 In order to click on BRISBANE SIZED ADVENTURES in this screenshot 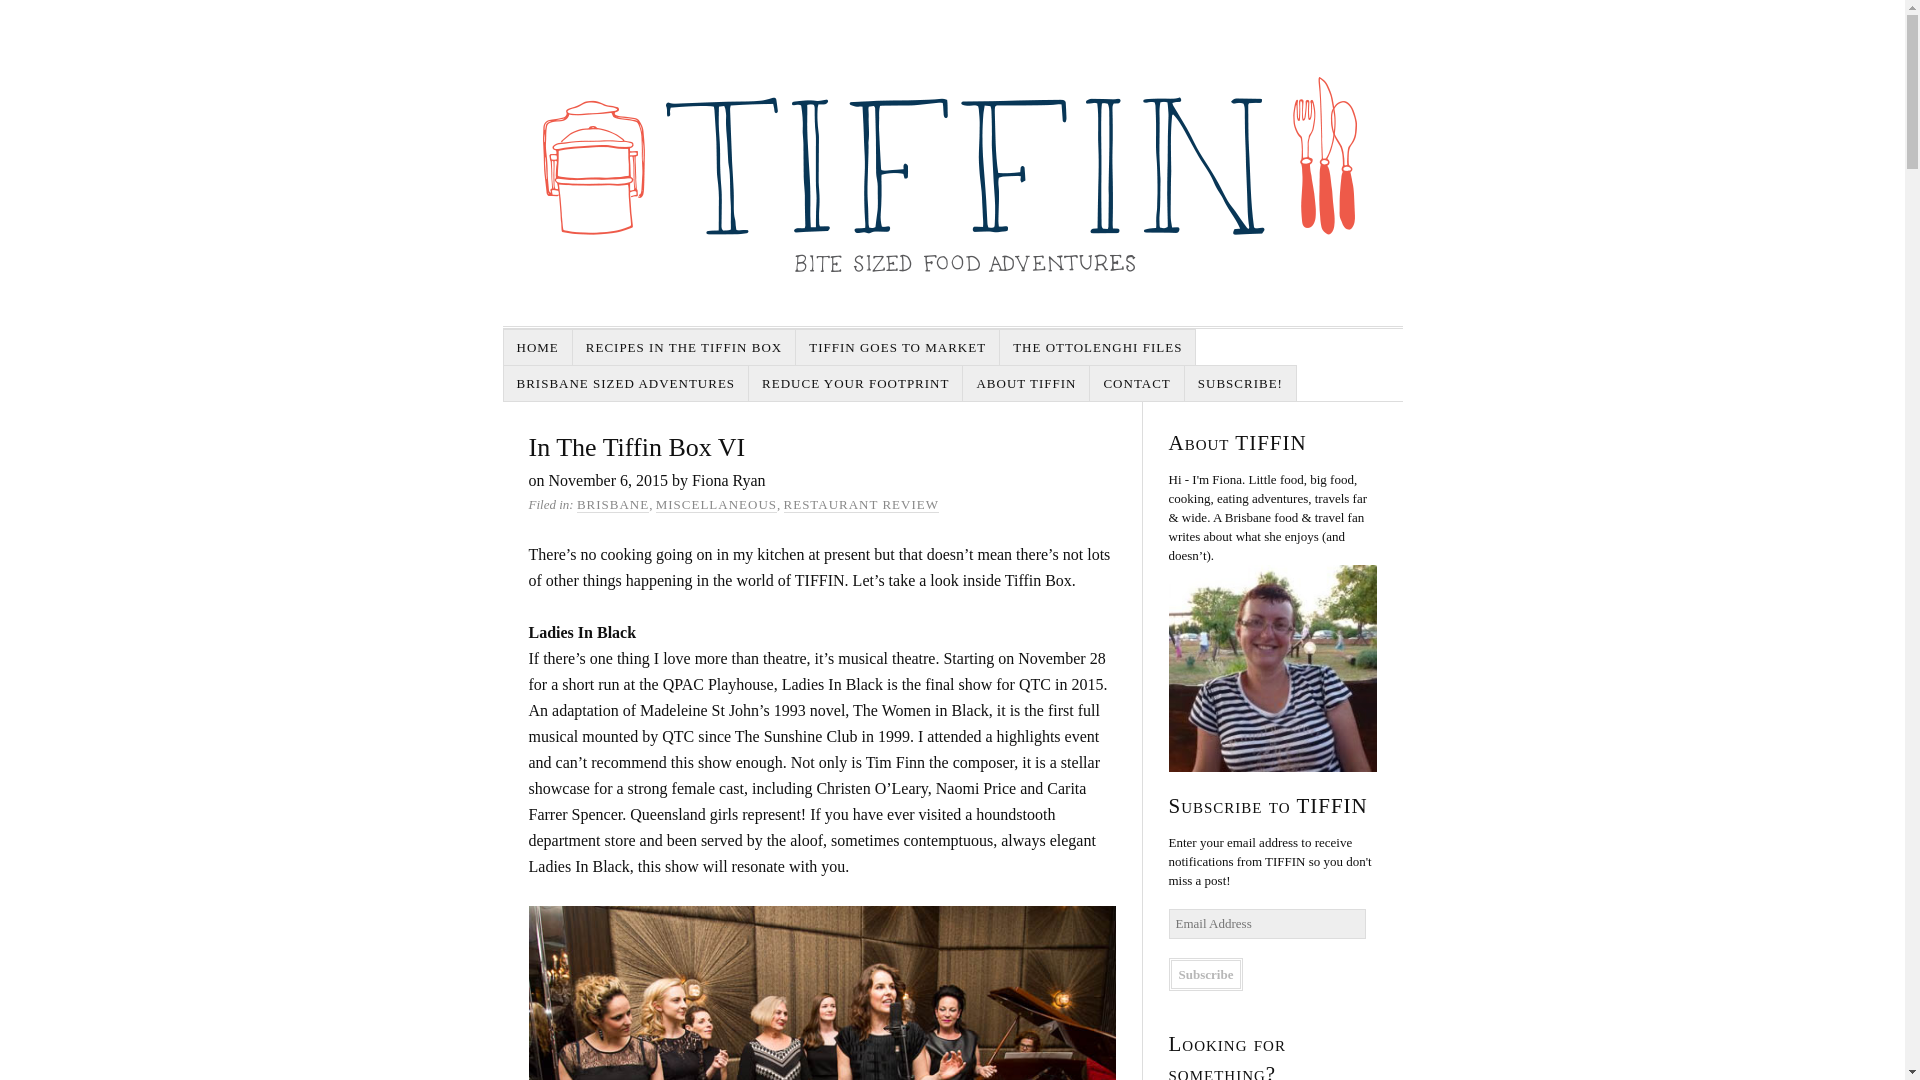, I will do `click(626, 383)`.